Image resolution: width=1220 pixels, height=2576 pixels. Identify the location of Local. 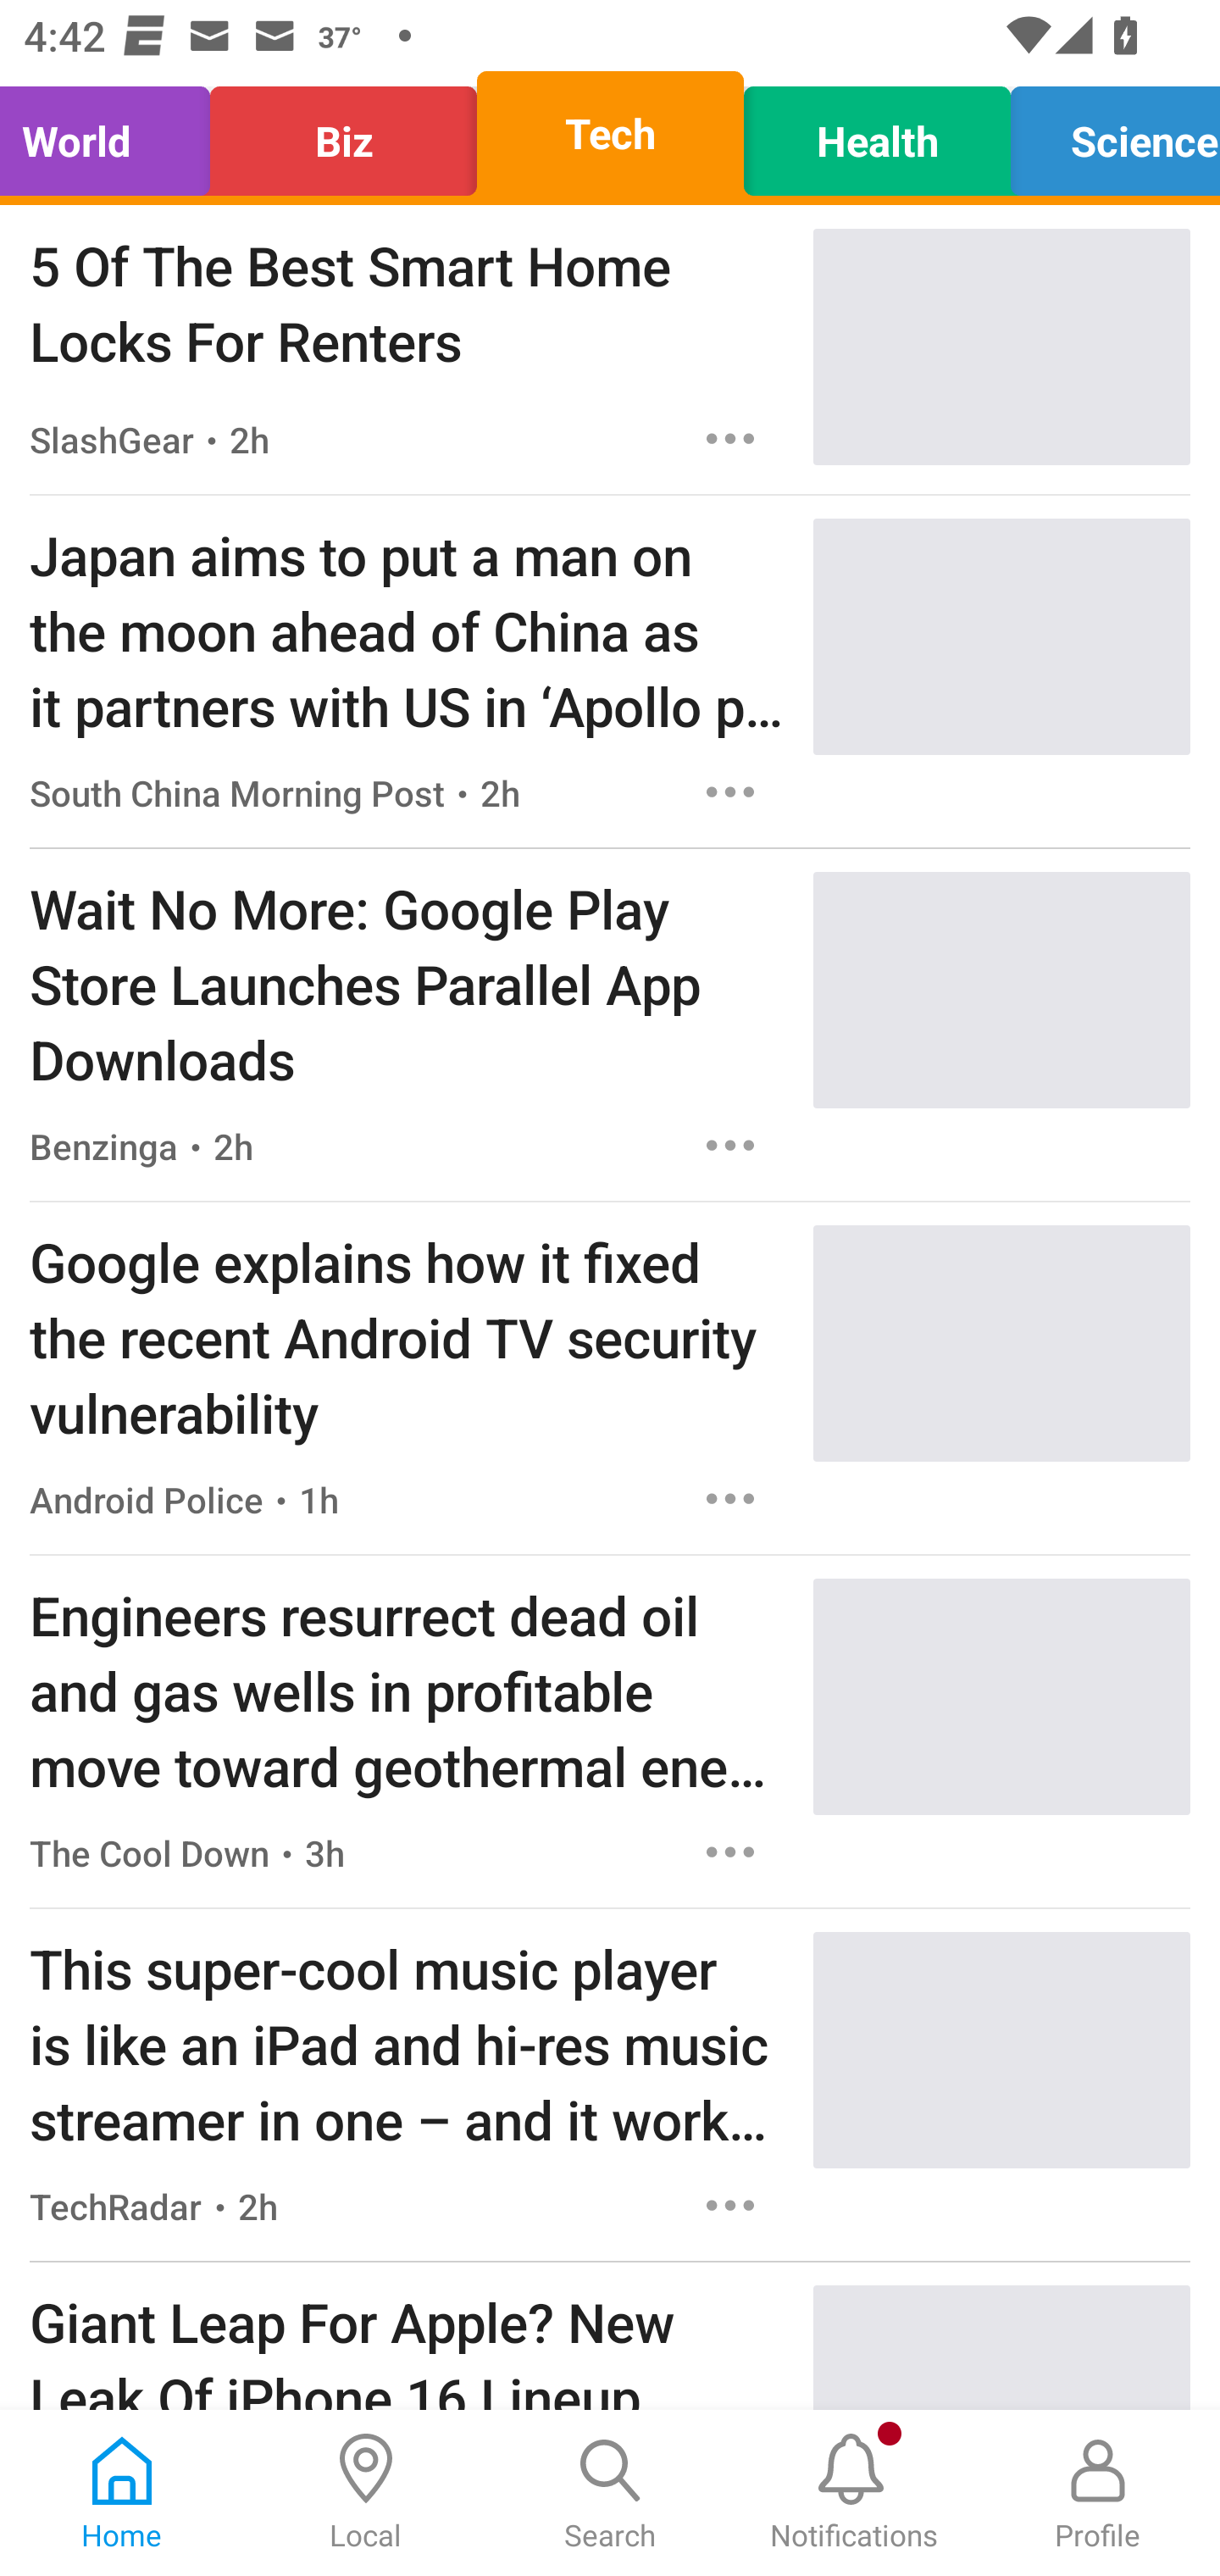
(366, 2493).